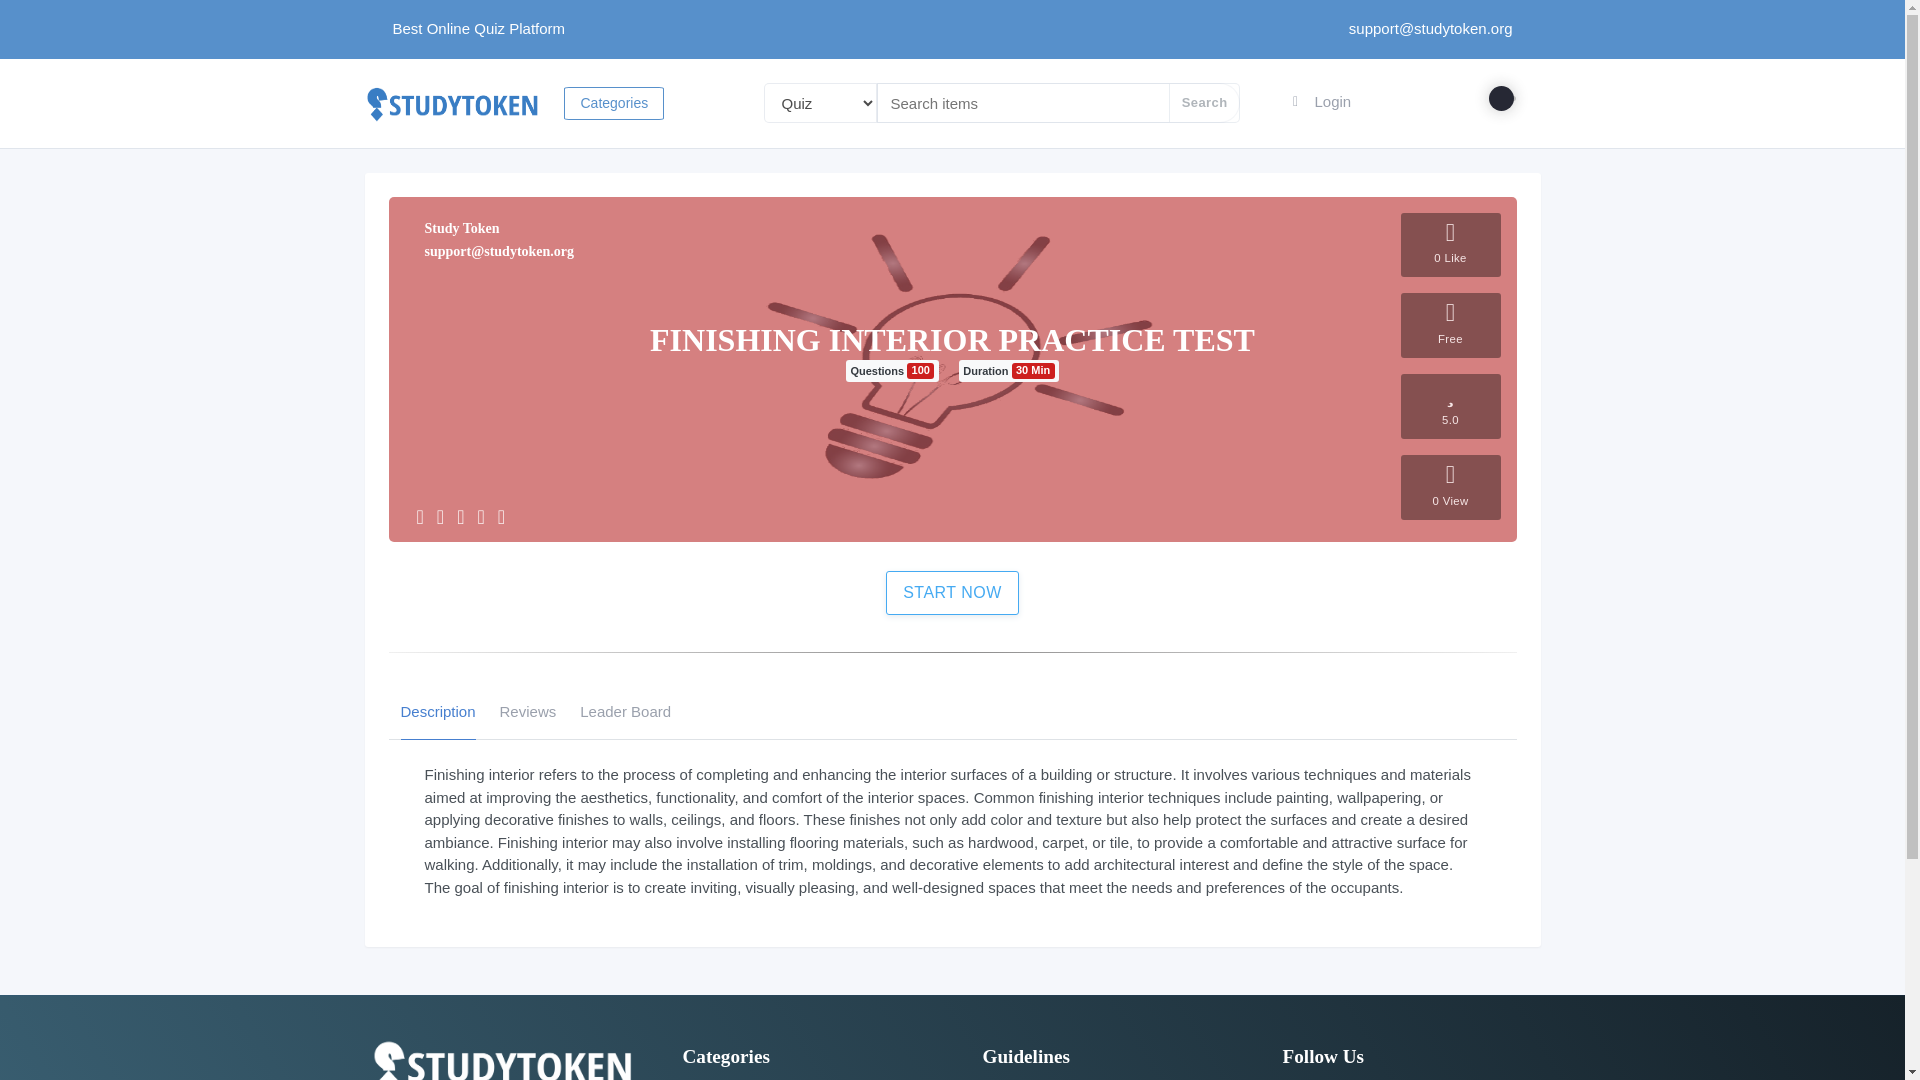 Image resolution: width=1920 pixels, height=1080 pixels. I want to click on Search, so click(1204, 103).